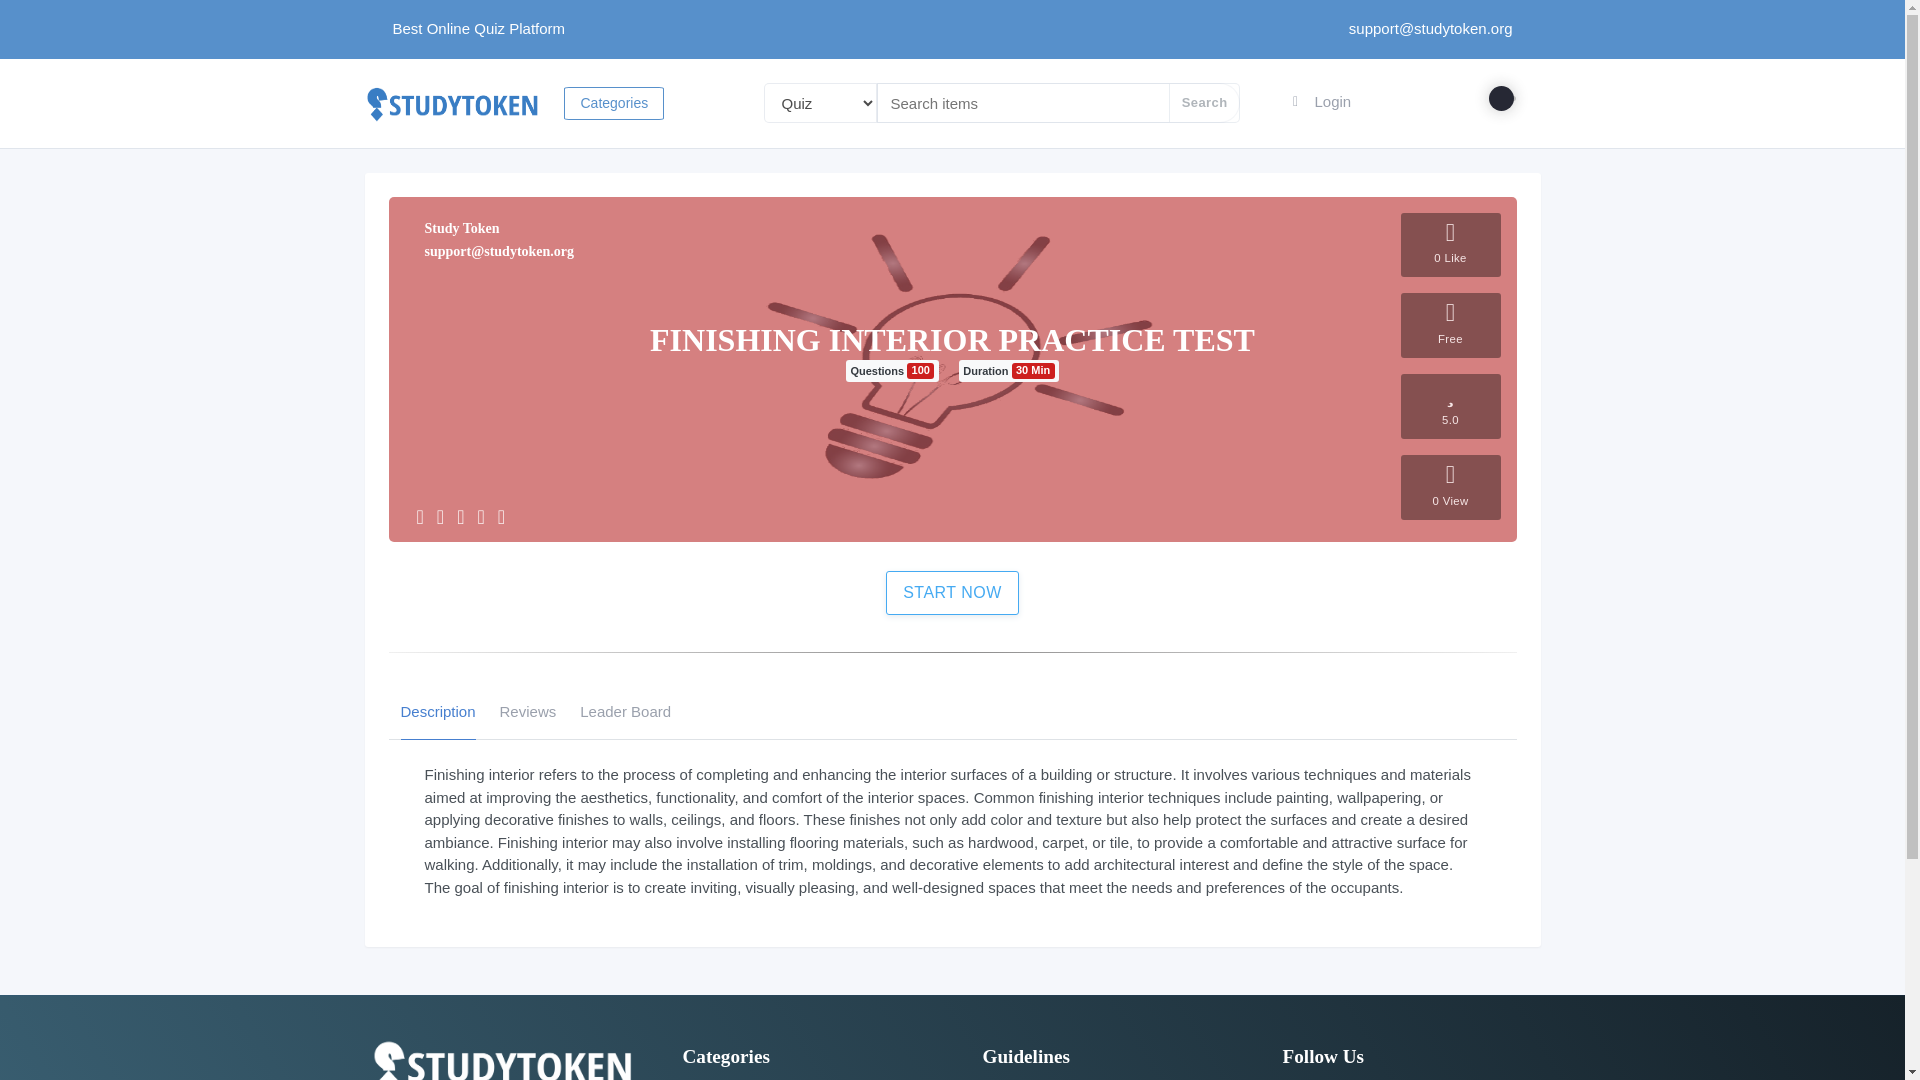 Image resolution: width=1920 pixels, height=1080 pixels. I want to click on Search, so click(1204, 103).